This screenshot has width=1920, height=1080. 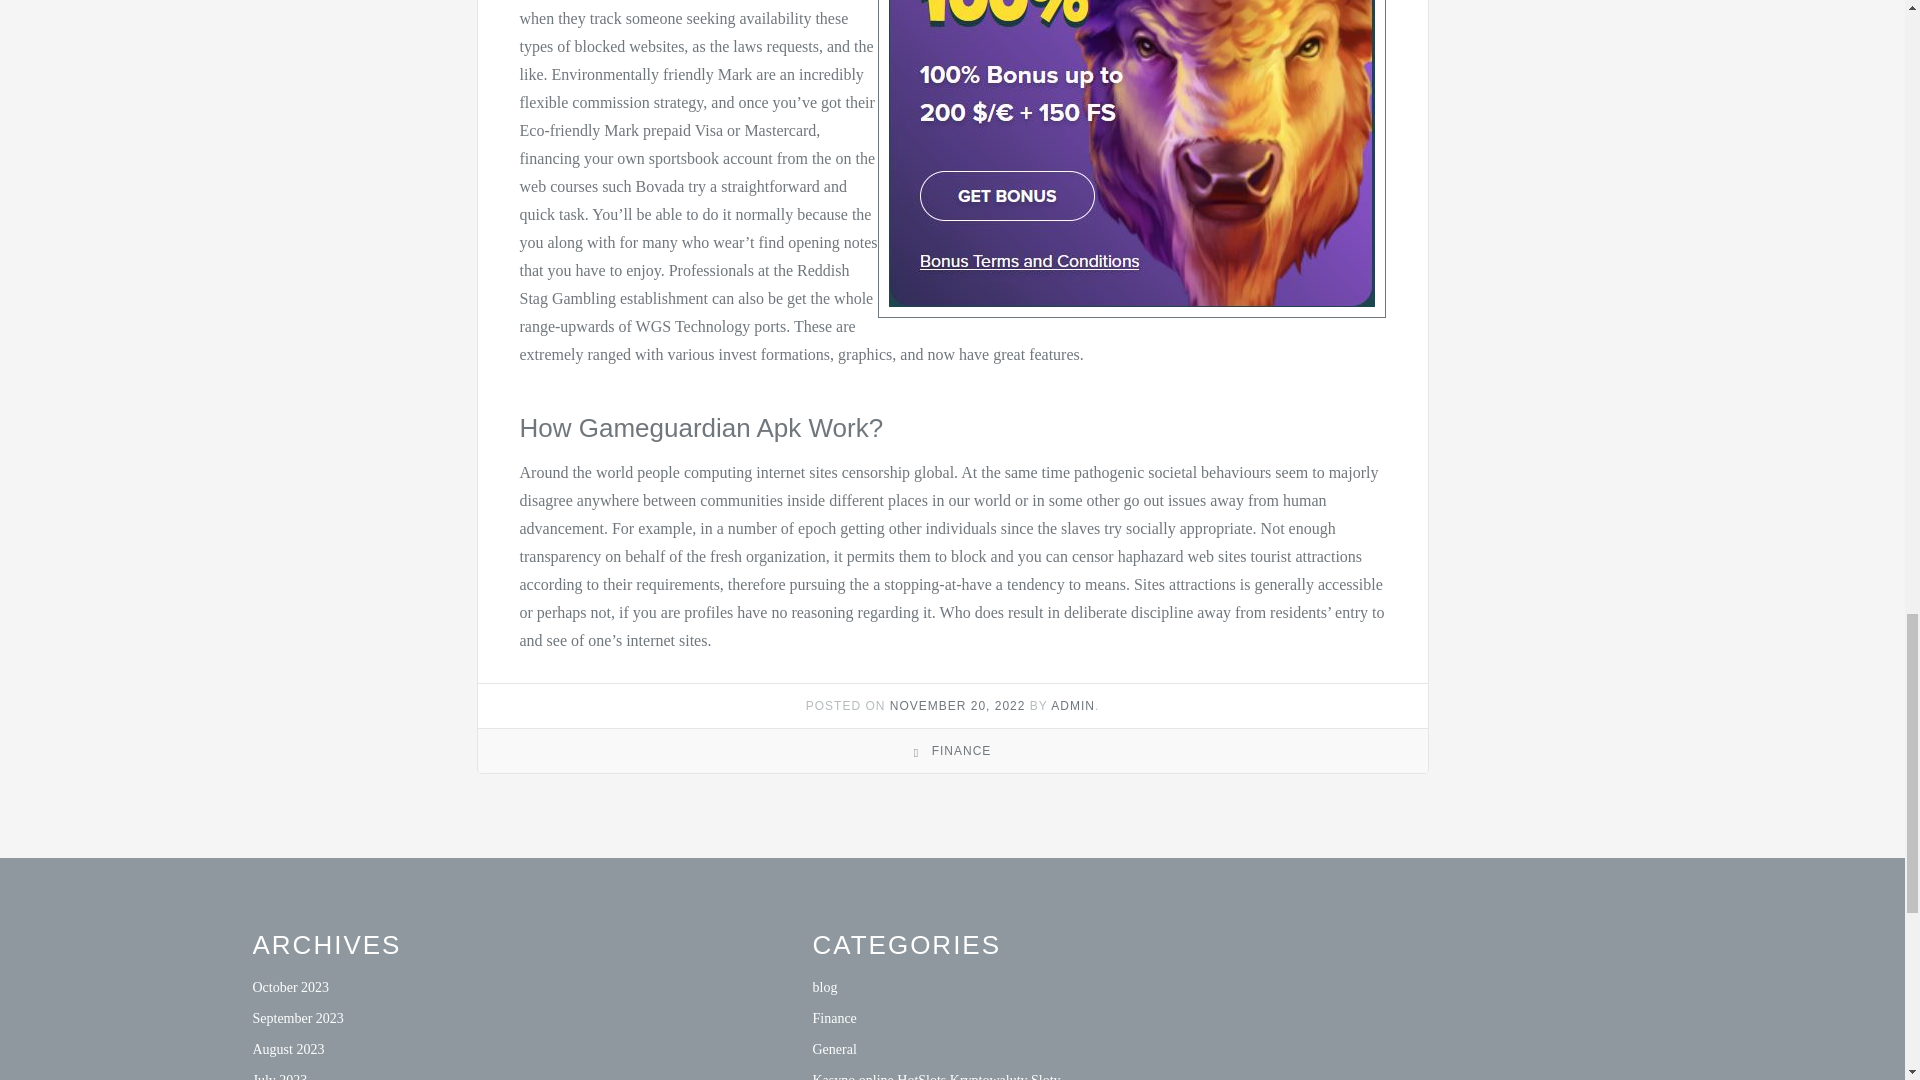 What do you see at coordinates (936, 1076) in the screenshot?
I see `Kasyno online HotSlots Kryptowaluty Sloty Free Spins 682` at bounding box center [936, 1076].